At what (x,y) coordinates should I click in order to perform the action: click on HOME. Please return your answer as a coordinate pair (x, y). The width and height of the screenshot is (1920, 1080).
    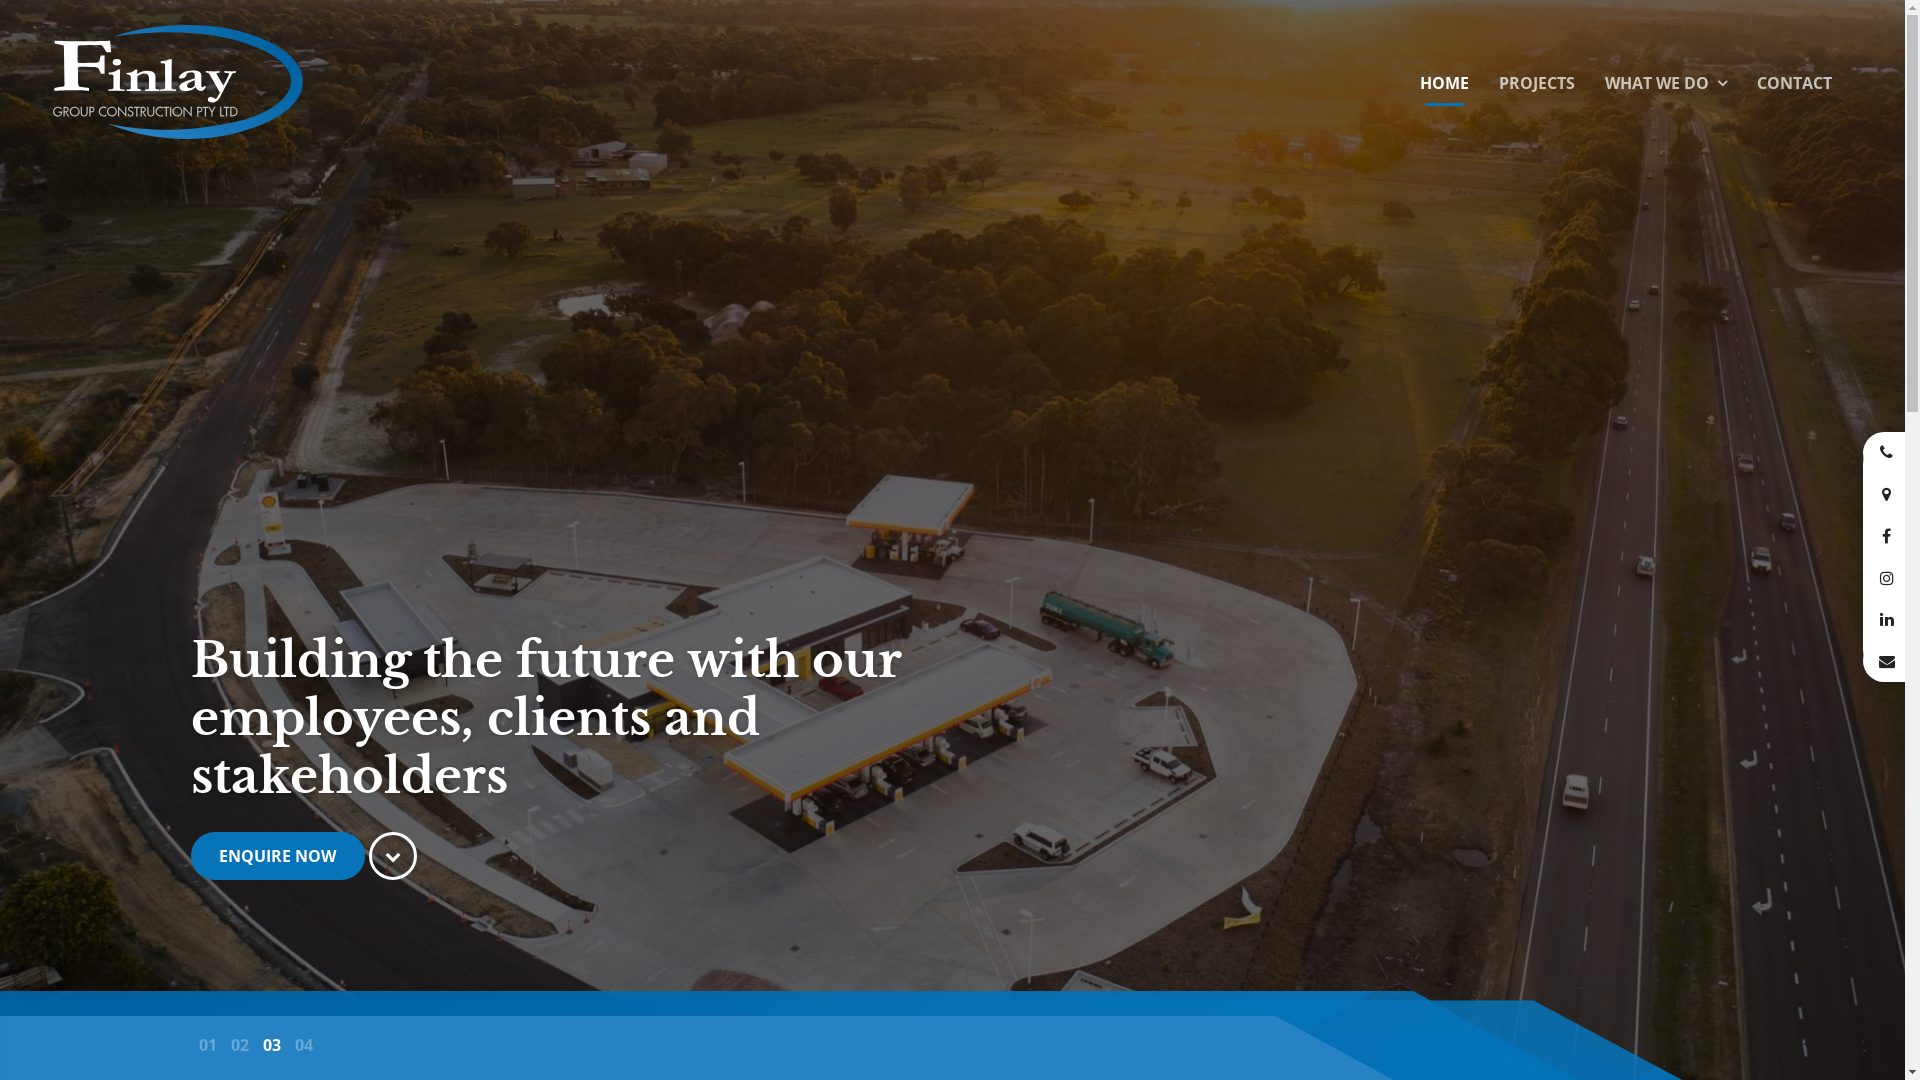
    Looking at the image, I should click on (1444, 84).